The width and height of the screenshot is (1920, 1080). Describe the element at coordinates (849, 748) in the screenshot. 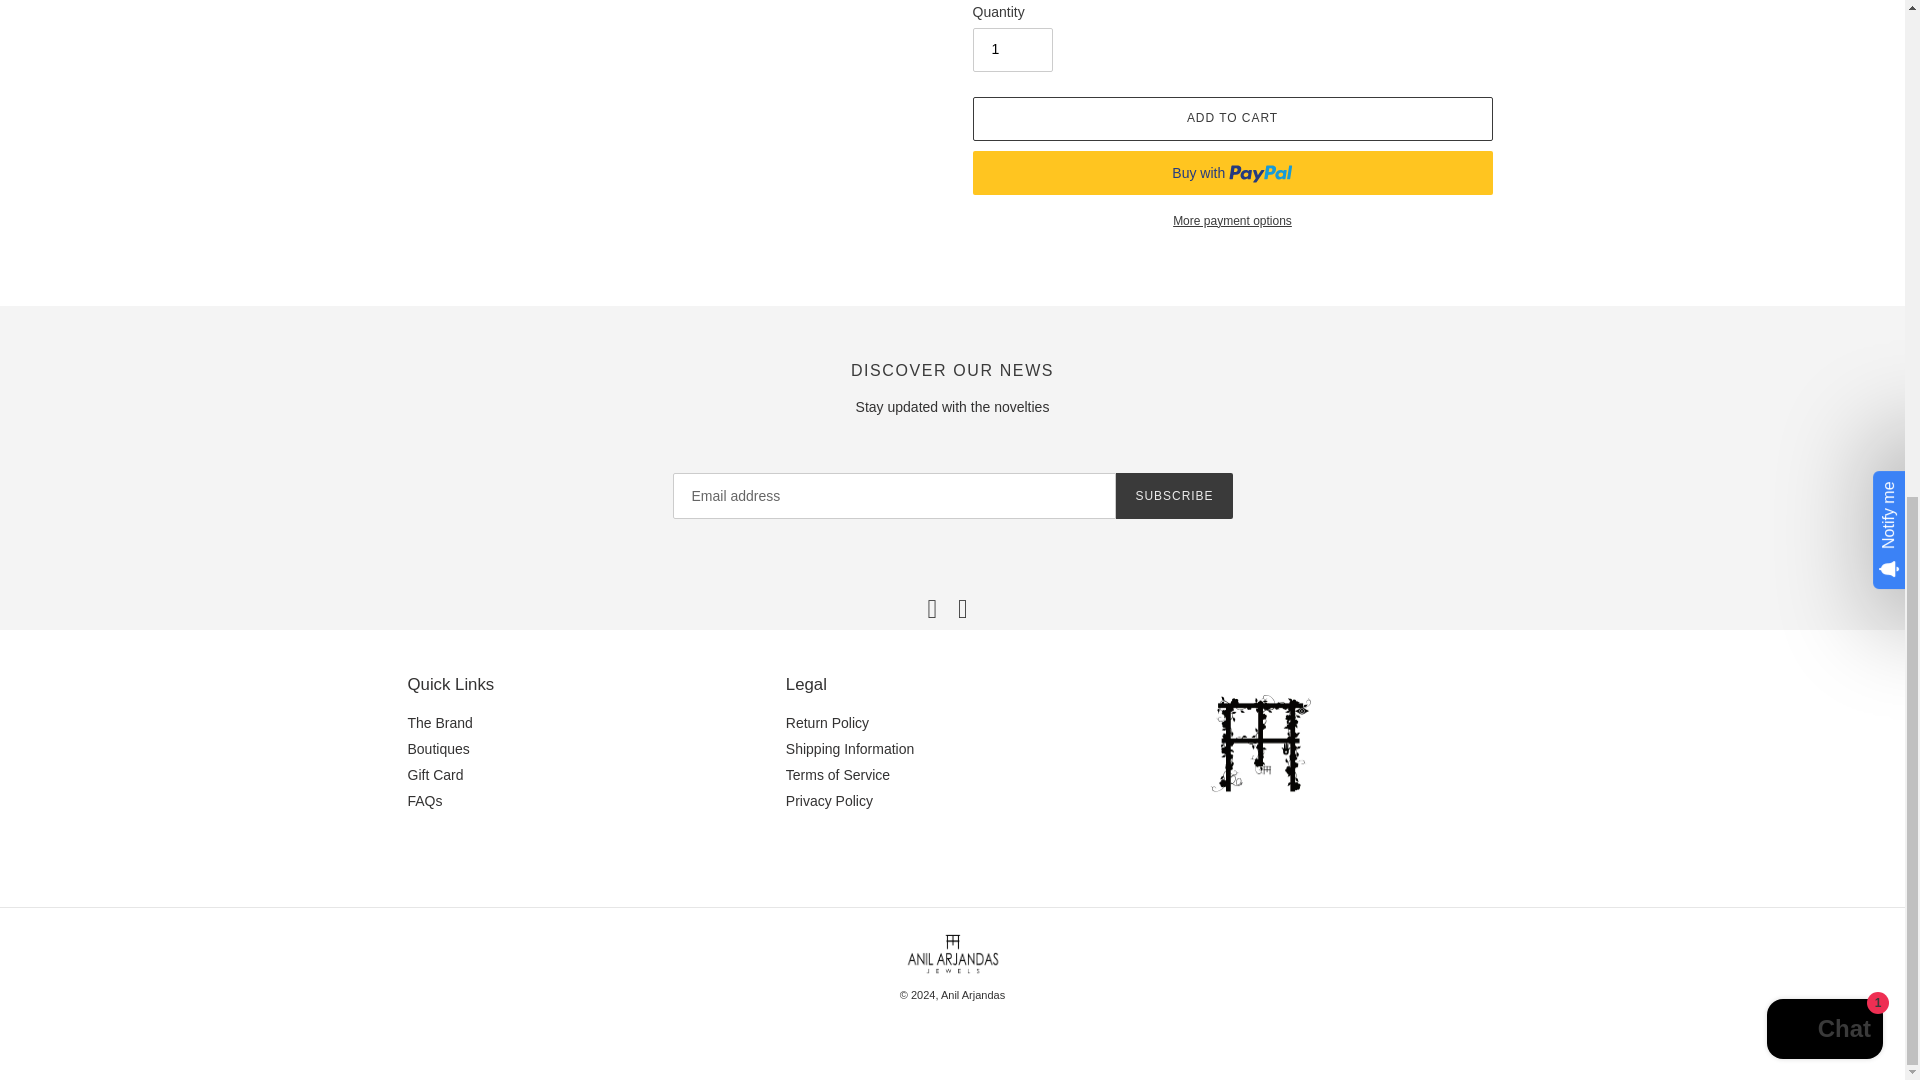

I see `Shipping Information` at that location.